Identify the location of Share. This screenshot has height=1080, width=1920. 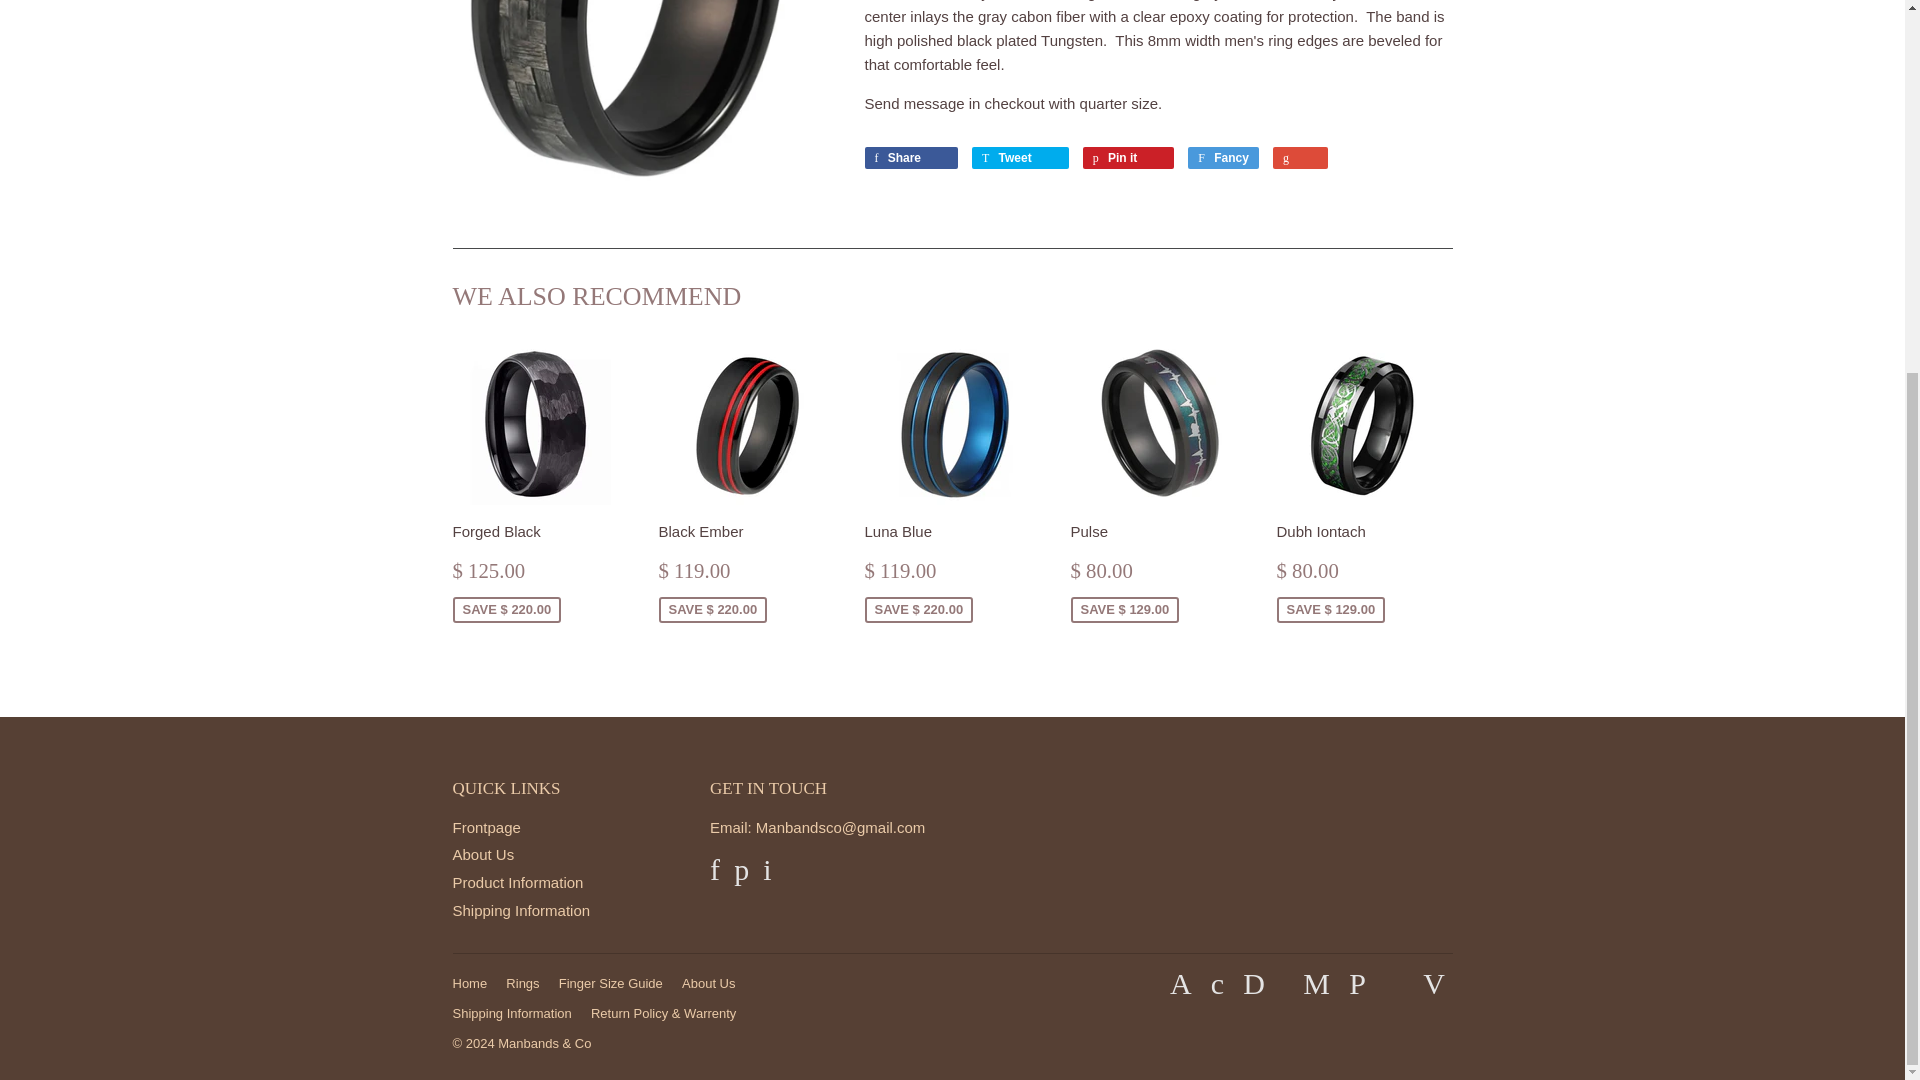
(910, 157).